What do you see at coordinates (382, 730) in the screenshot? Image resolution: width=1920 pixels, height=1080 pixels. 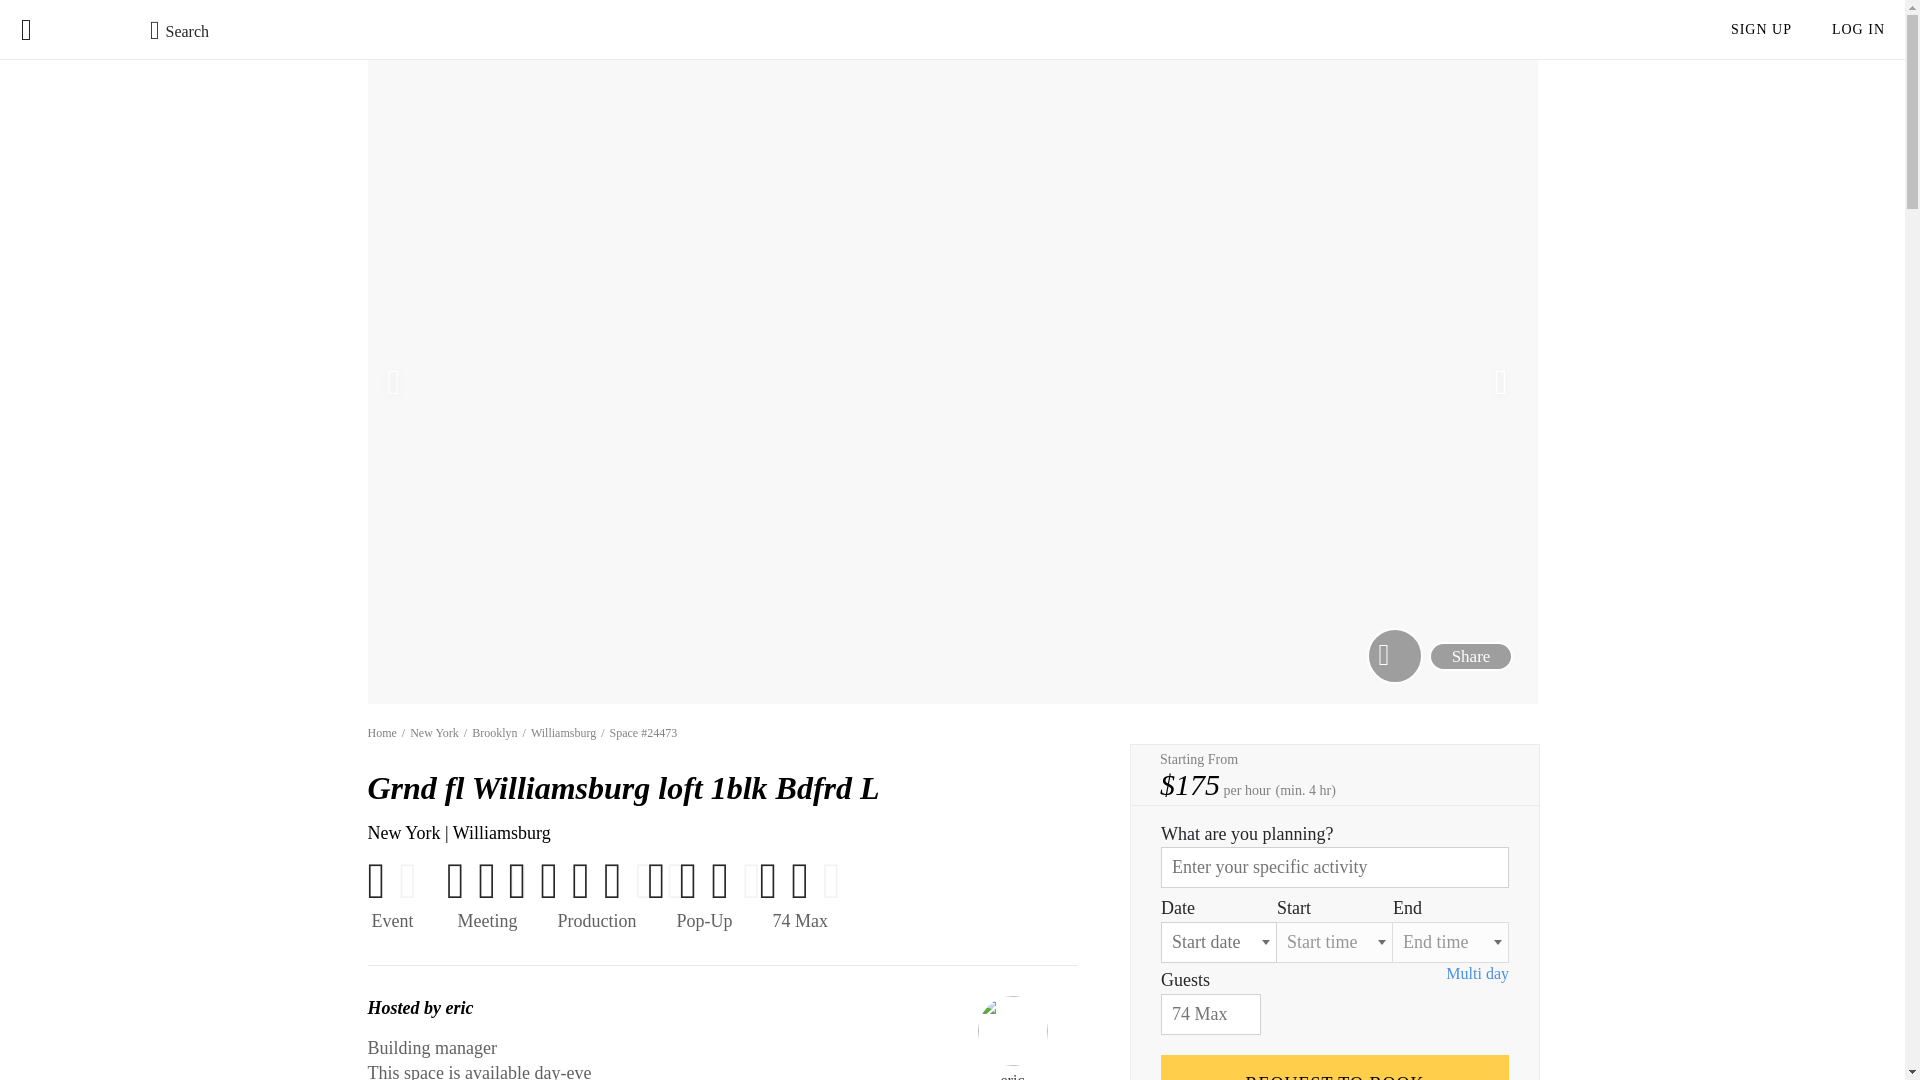 I see `Home` at bounding box center [382, 730].